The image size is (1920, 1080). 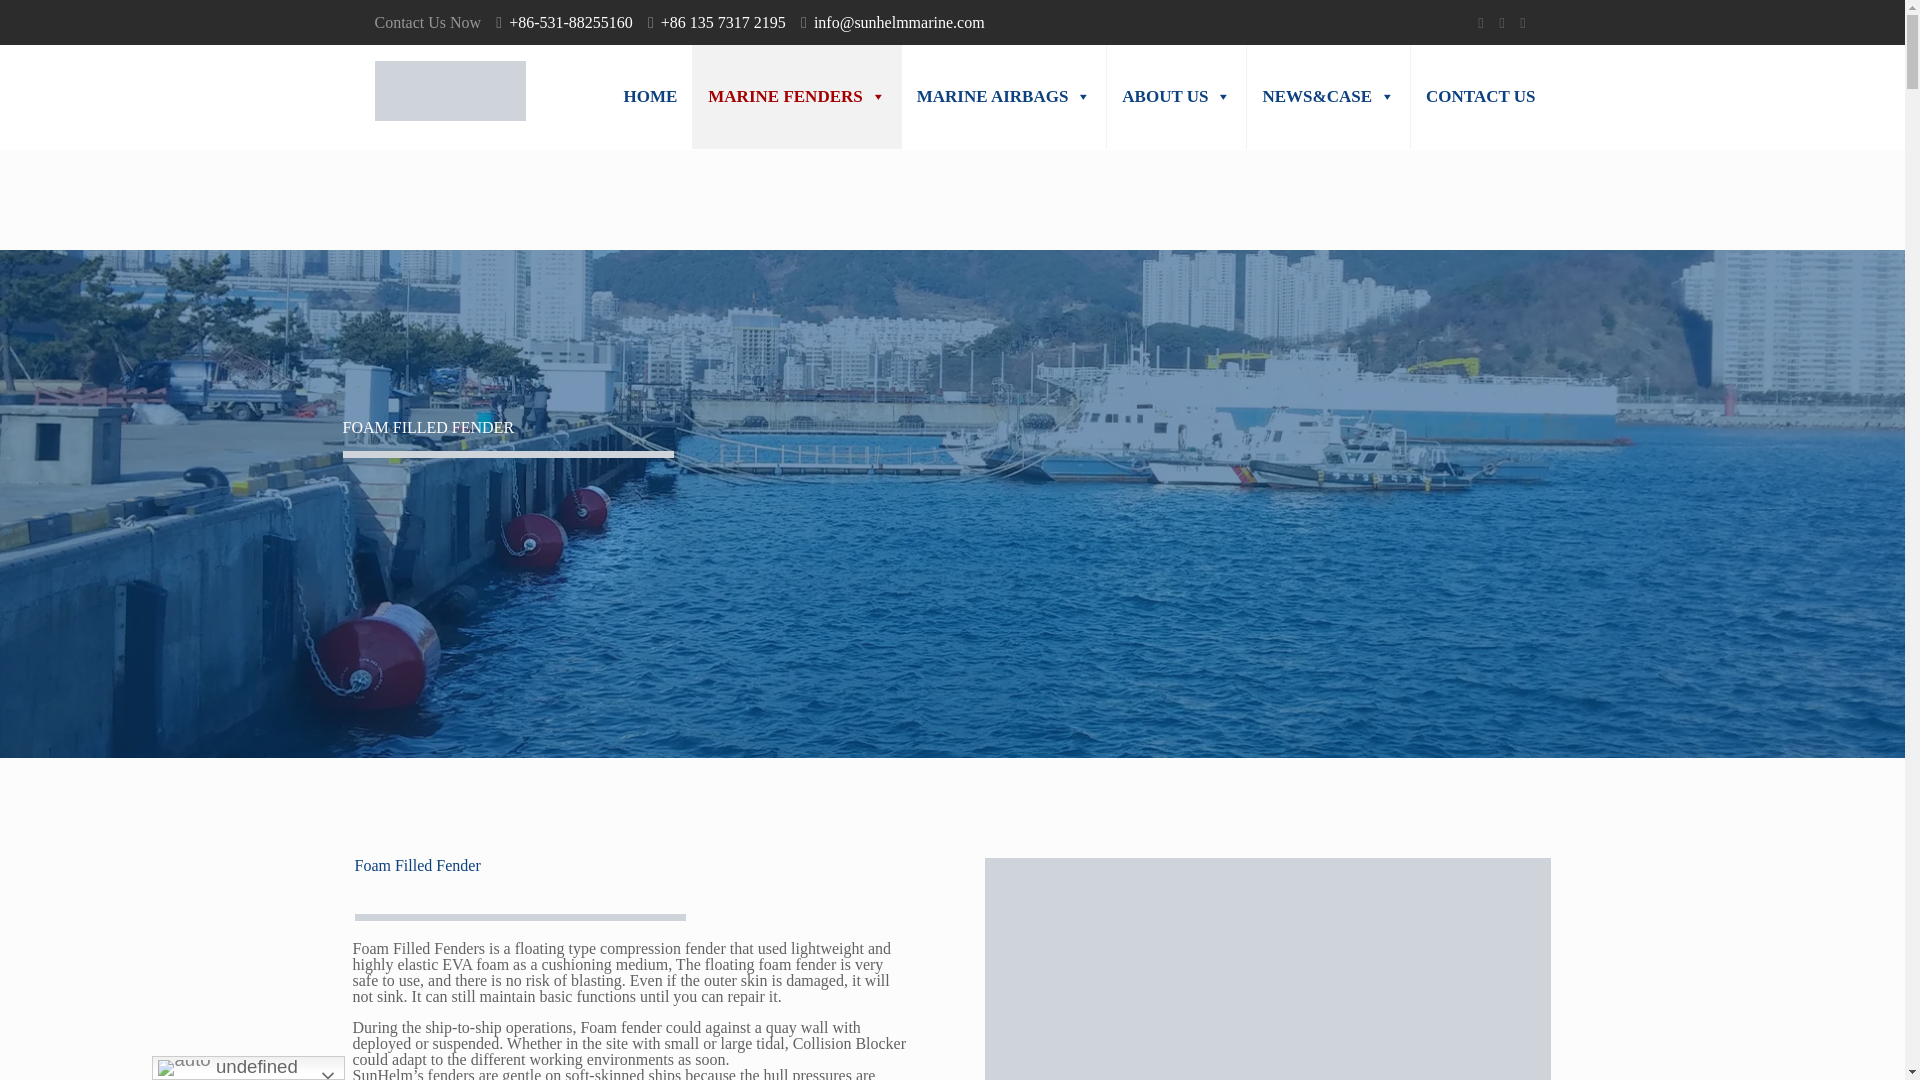 What do you see at coordinates (1482, 23) in the screenshot?
I see `Facebook` at bounding box center [1482, 23].